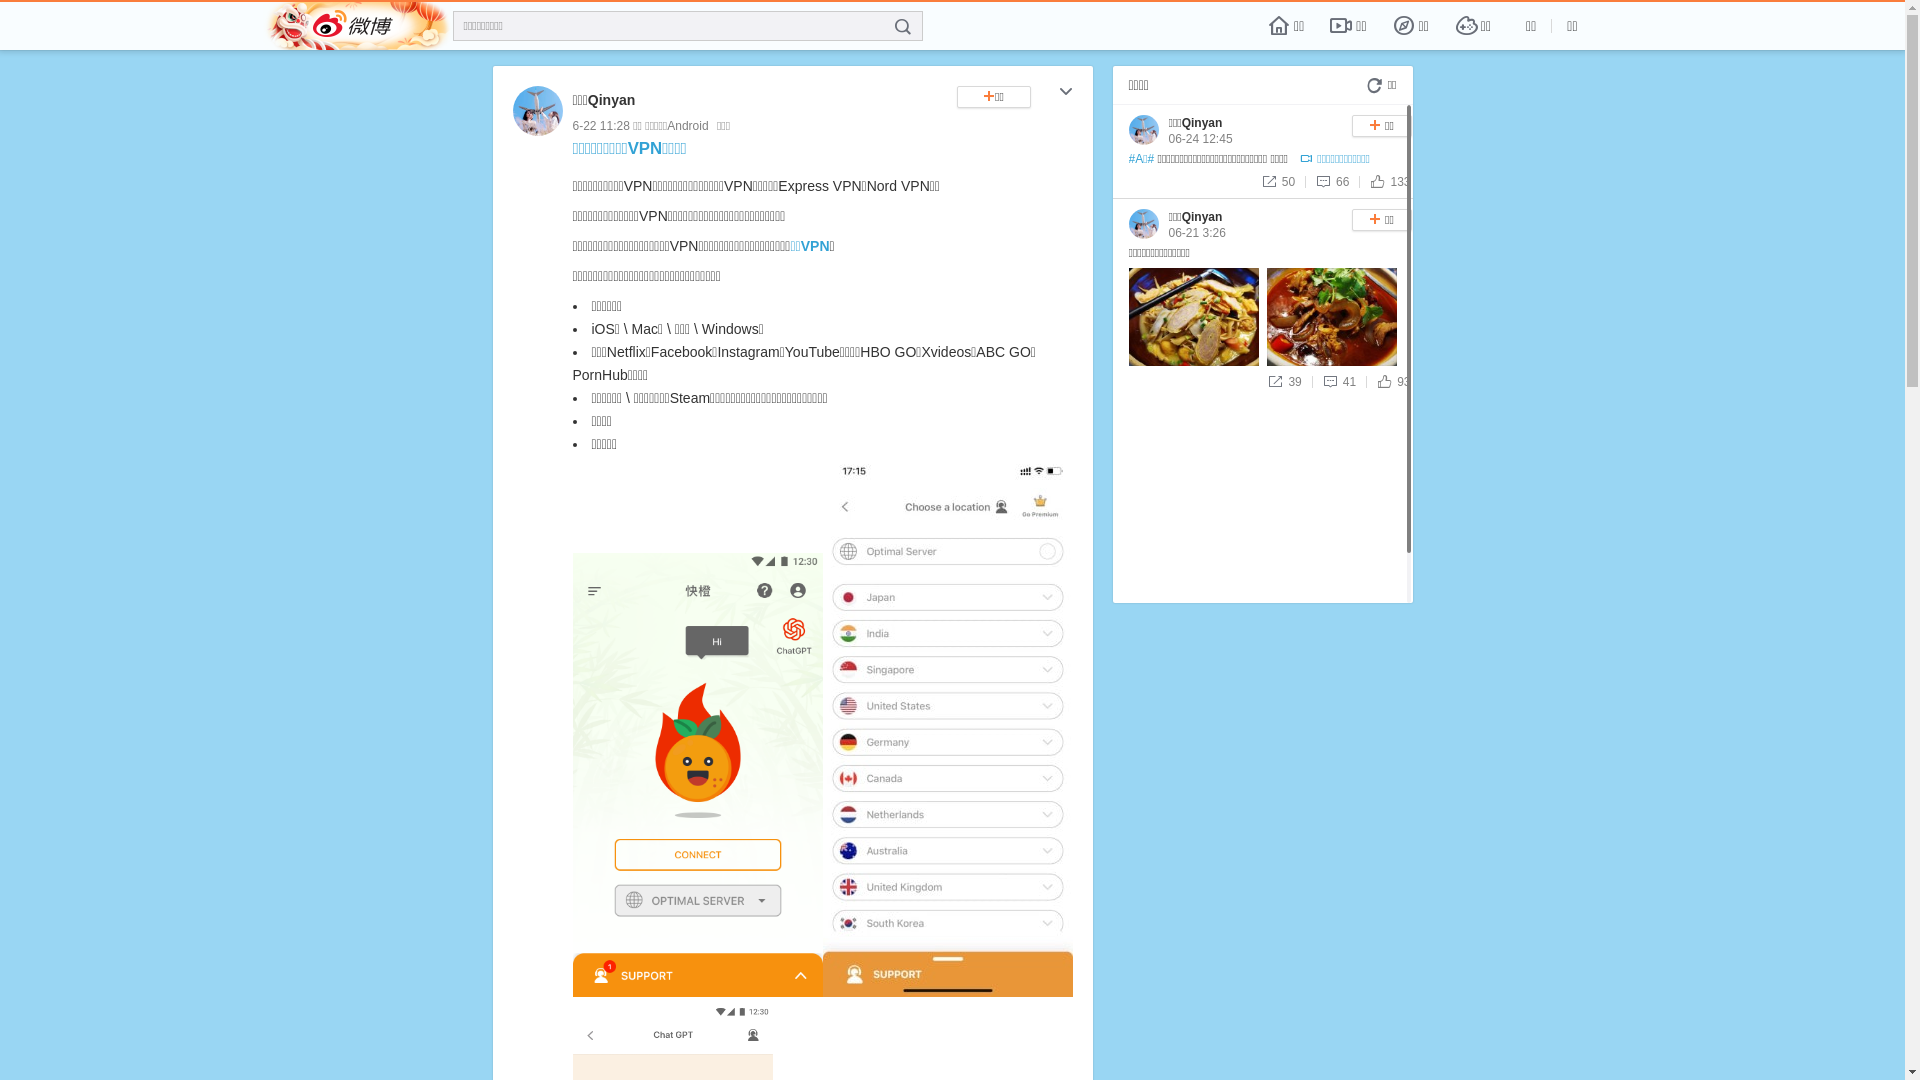 This screenshot has height=1080, width=1920. Describe the element at coordinates (1196, 233) in the screenshot. I see `06-21 3:26` at that location.